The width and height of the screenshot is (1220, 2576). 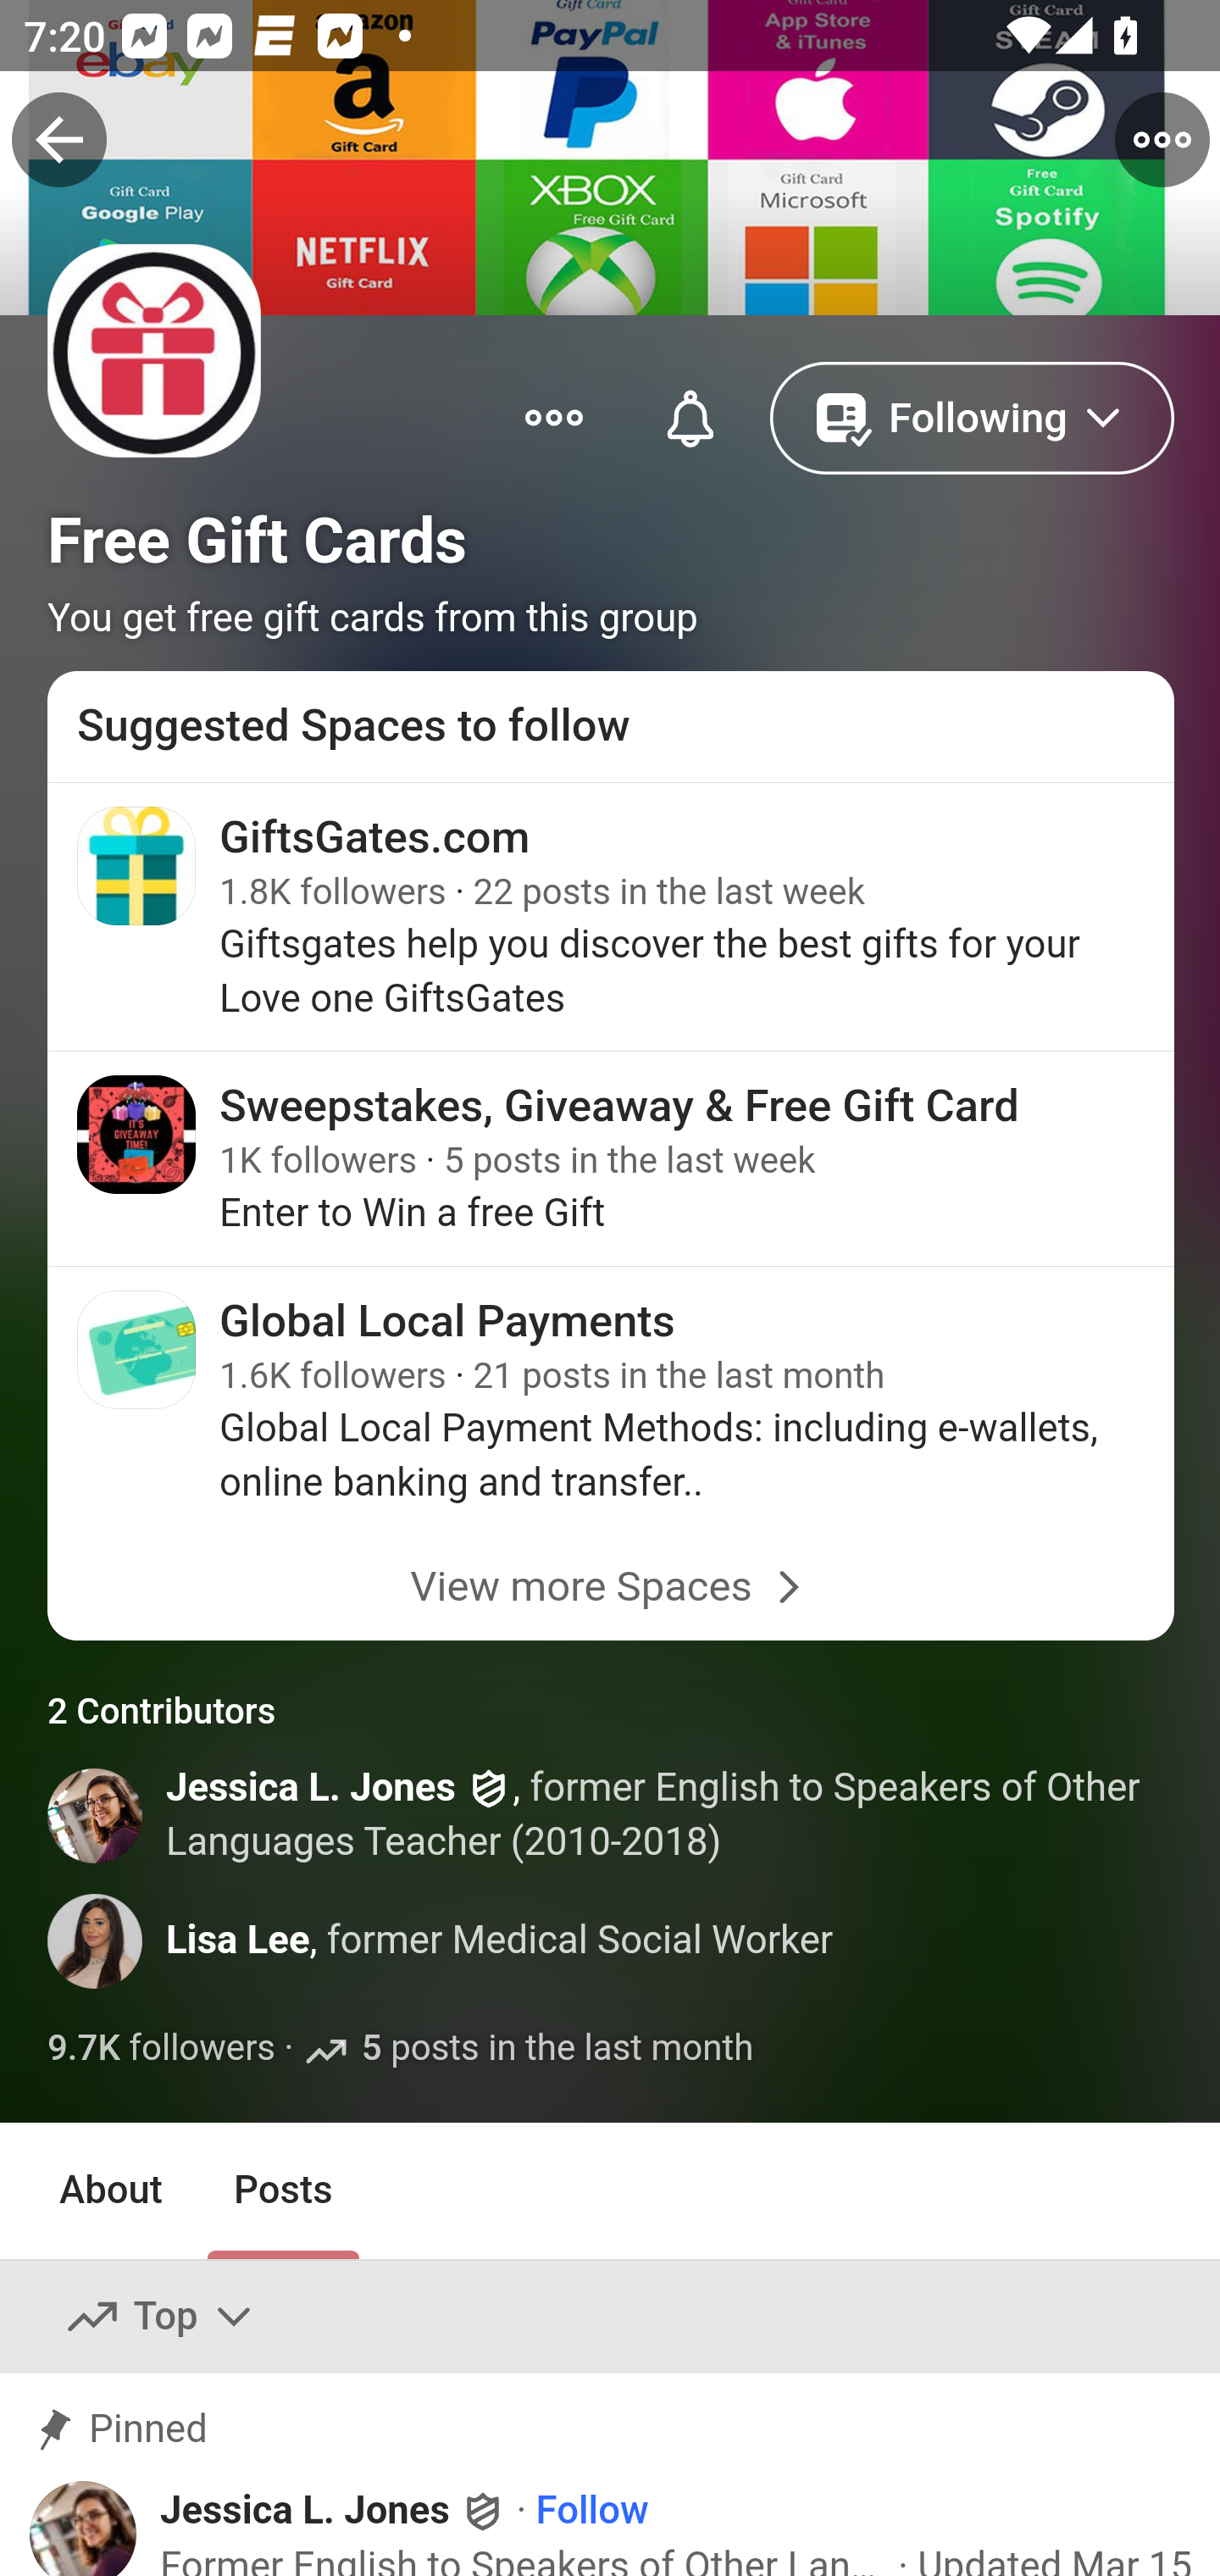 What do you see at coordinates (282, 2190) in the screenshot?
I see `Posts` at bounding box center [282, 2190].